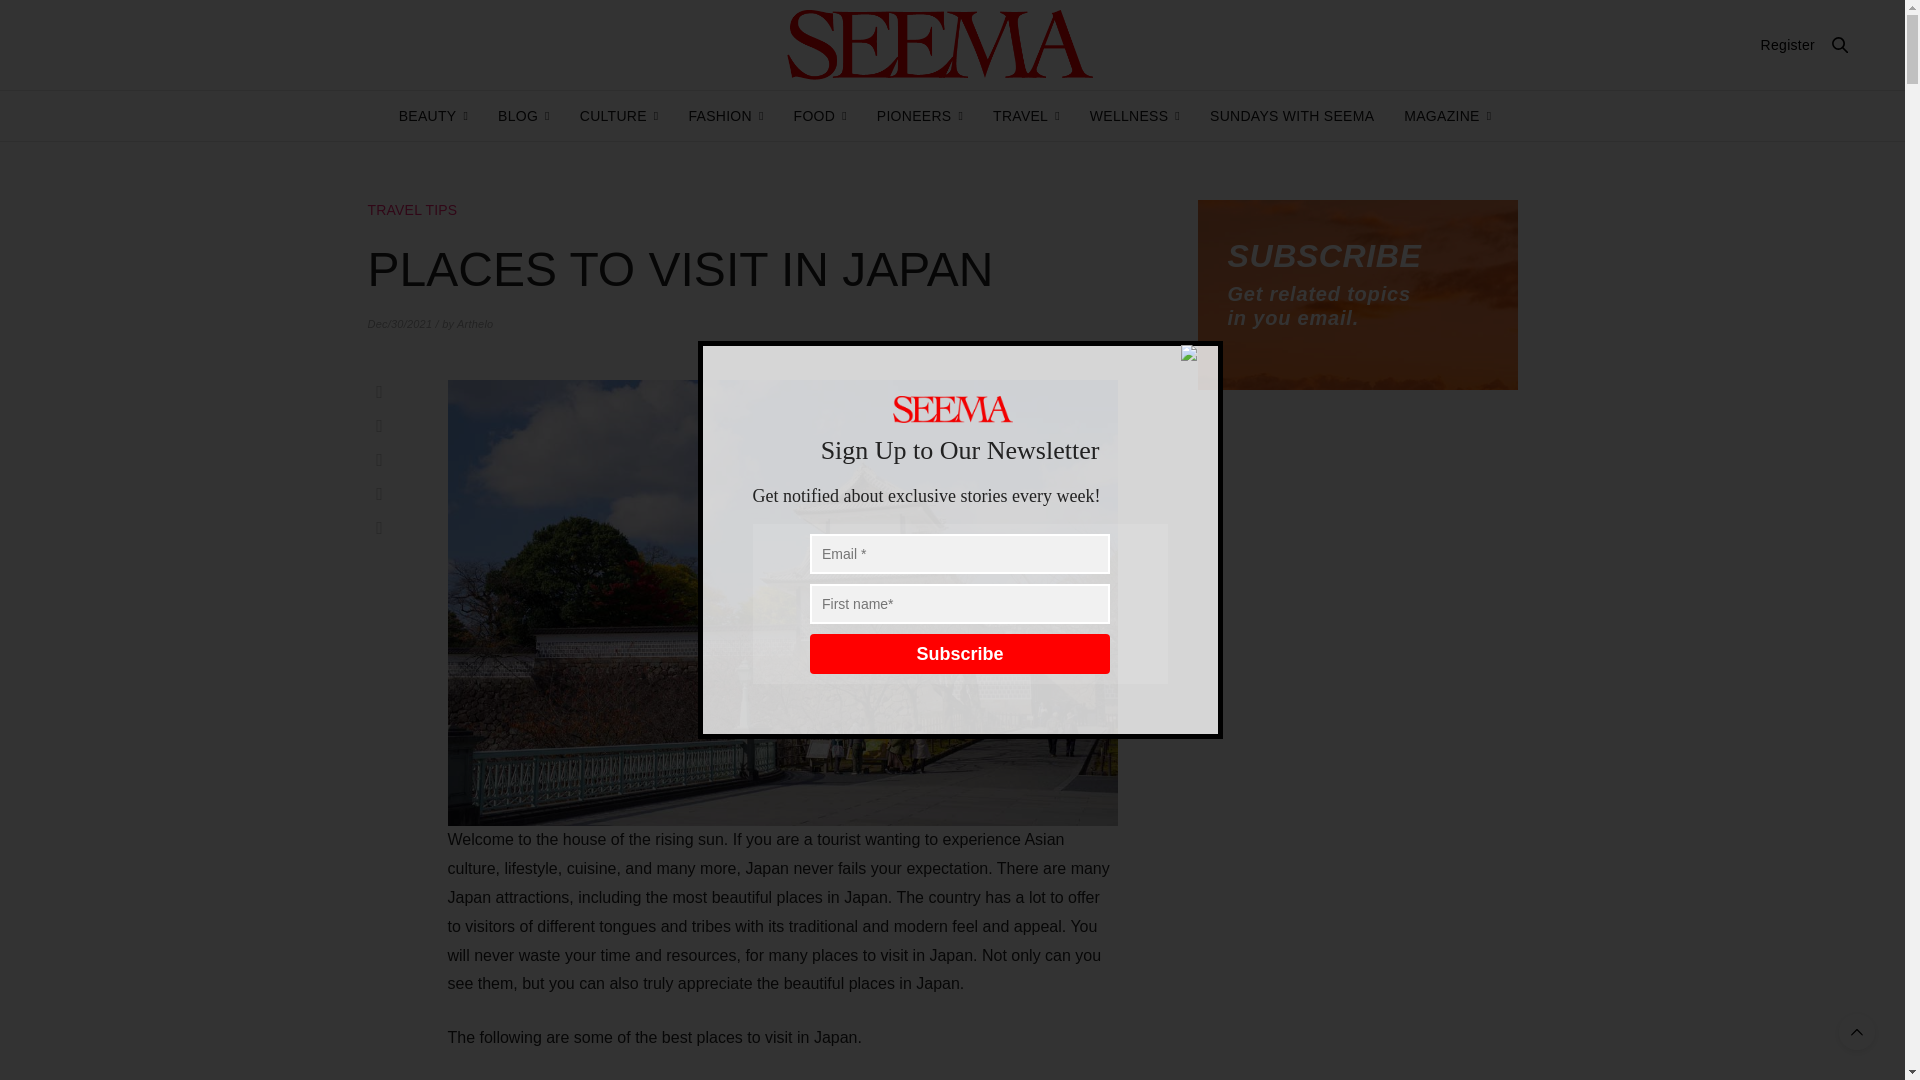  What do you see at coordinates (940, 44) in the screenshot?
I see `Seema` at bounding box center [940, 44].